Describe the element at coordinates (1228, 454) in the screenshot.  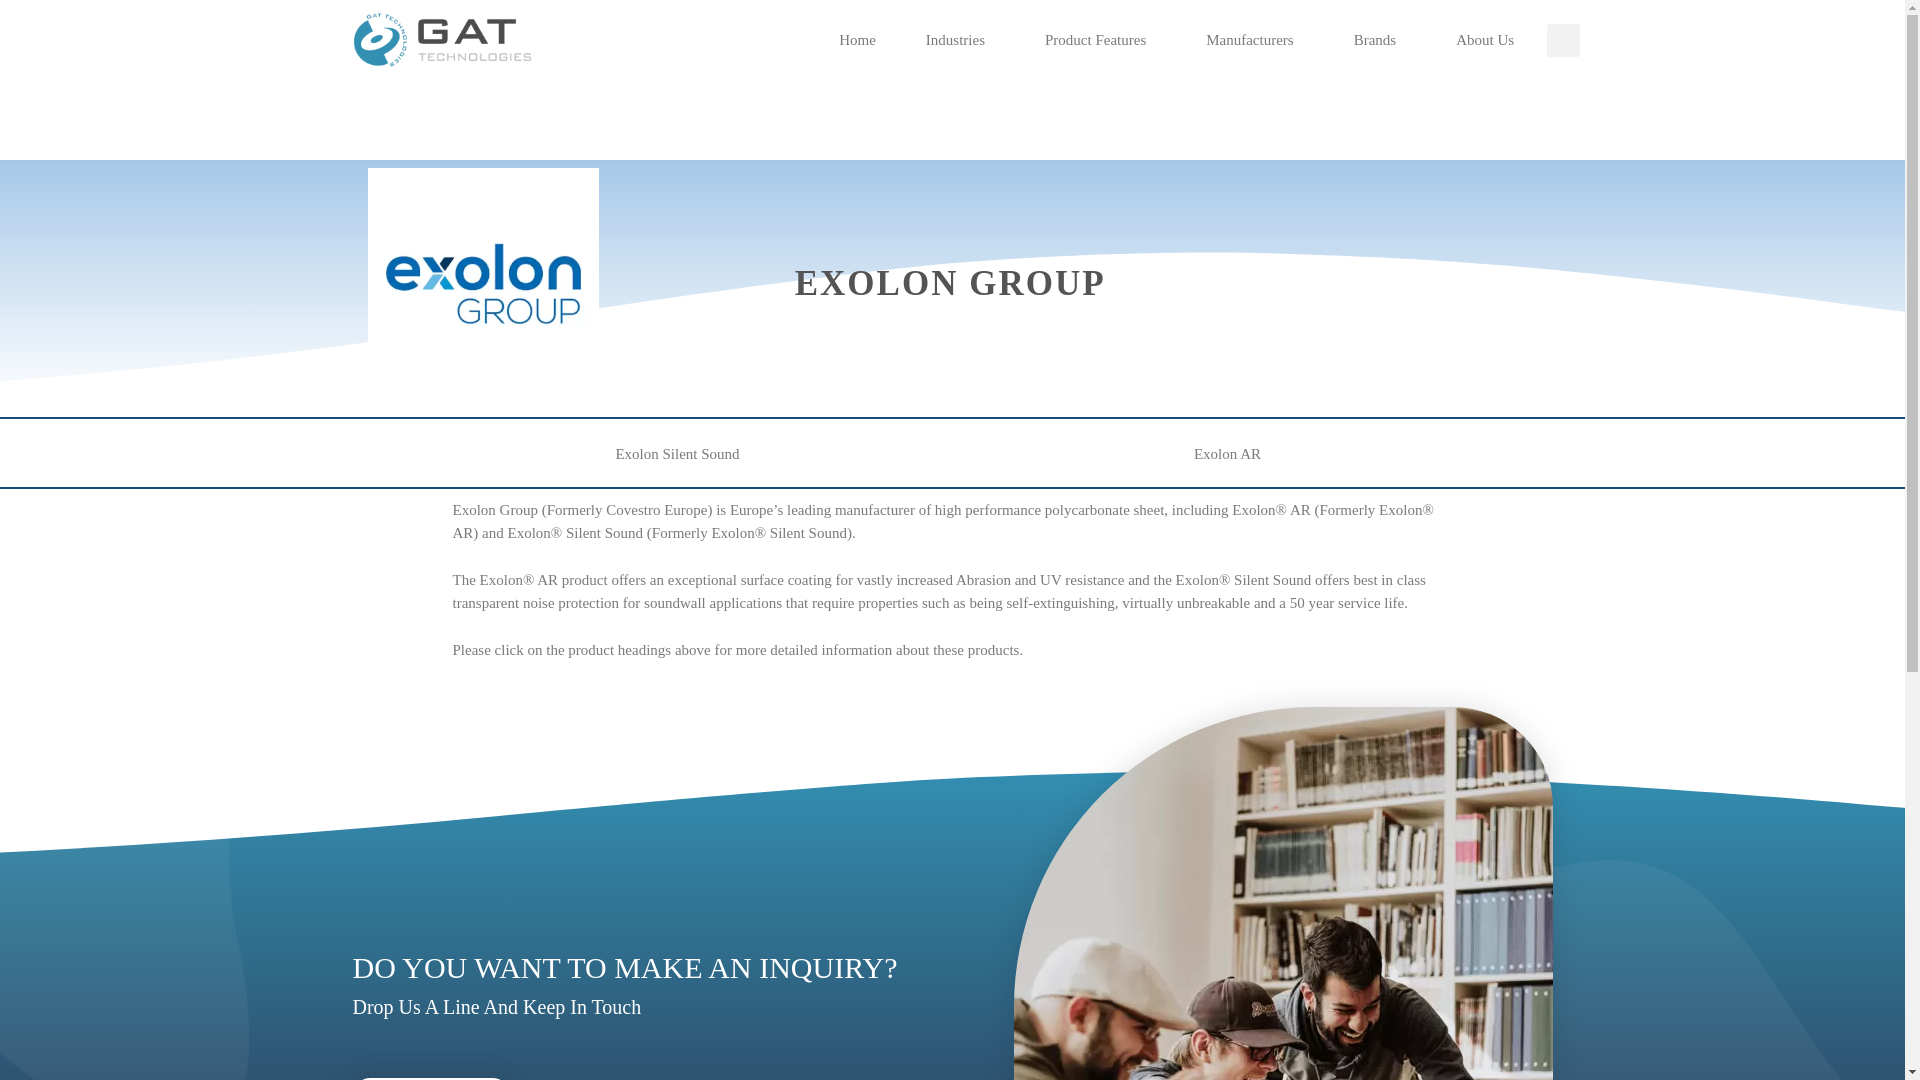
I see `Exolon AR` at that location.